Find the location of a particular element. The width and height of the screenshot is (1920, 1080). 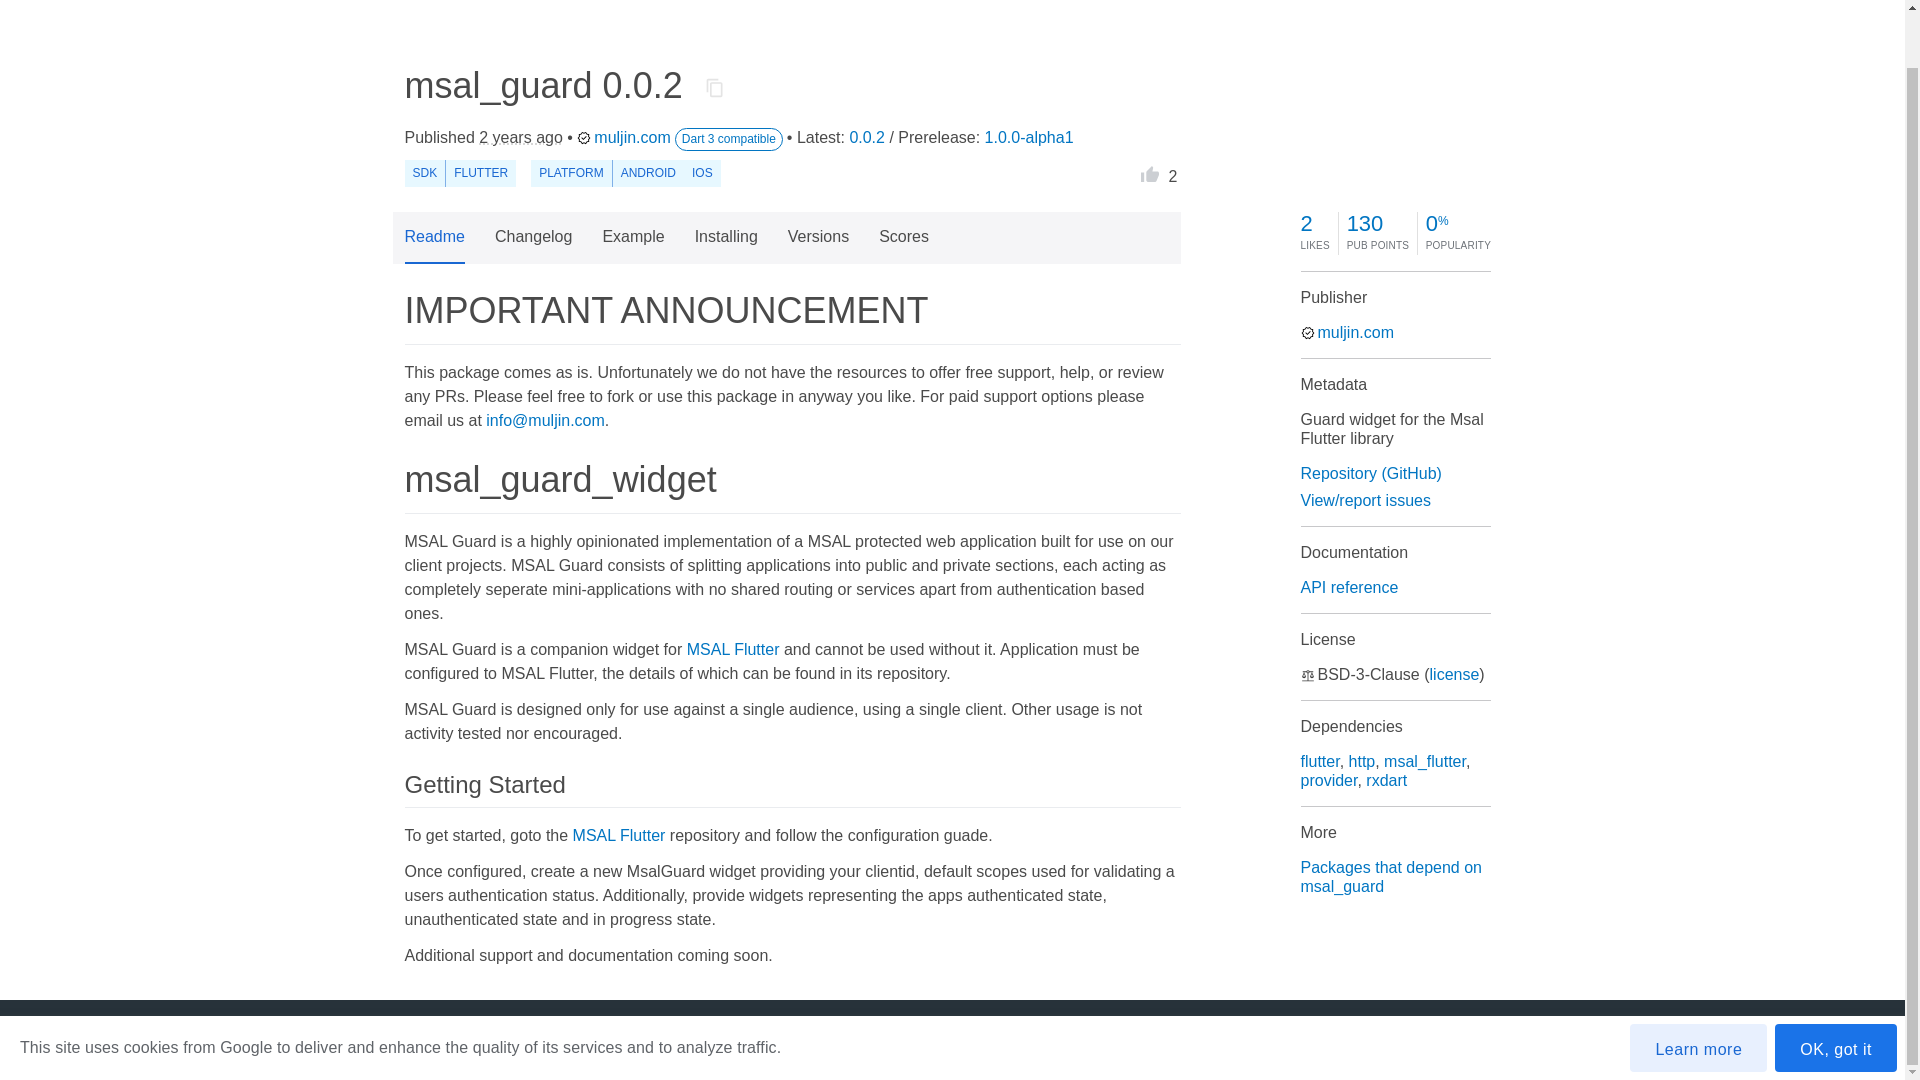

Package is compatible with Dart 3. is located at coordinates (729, 140).